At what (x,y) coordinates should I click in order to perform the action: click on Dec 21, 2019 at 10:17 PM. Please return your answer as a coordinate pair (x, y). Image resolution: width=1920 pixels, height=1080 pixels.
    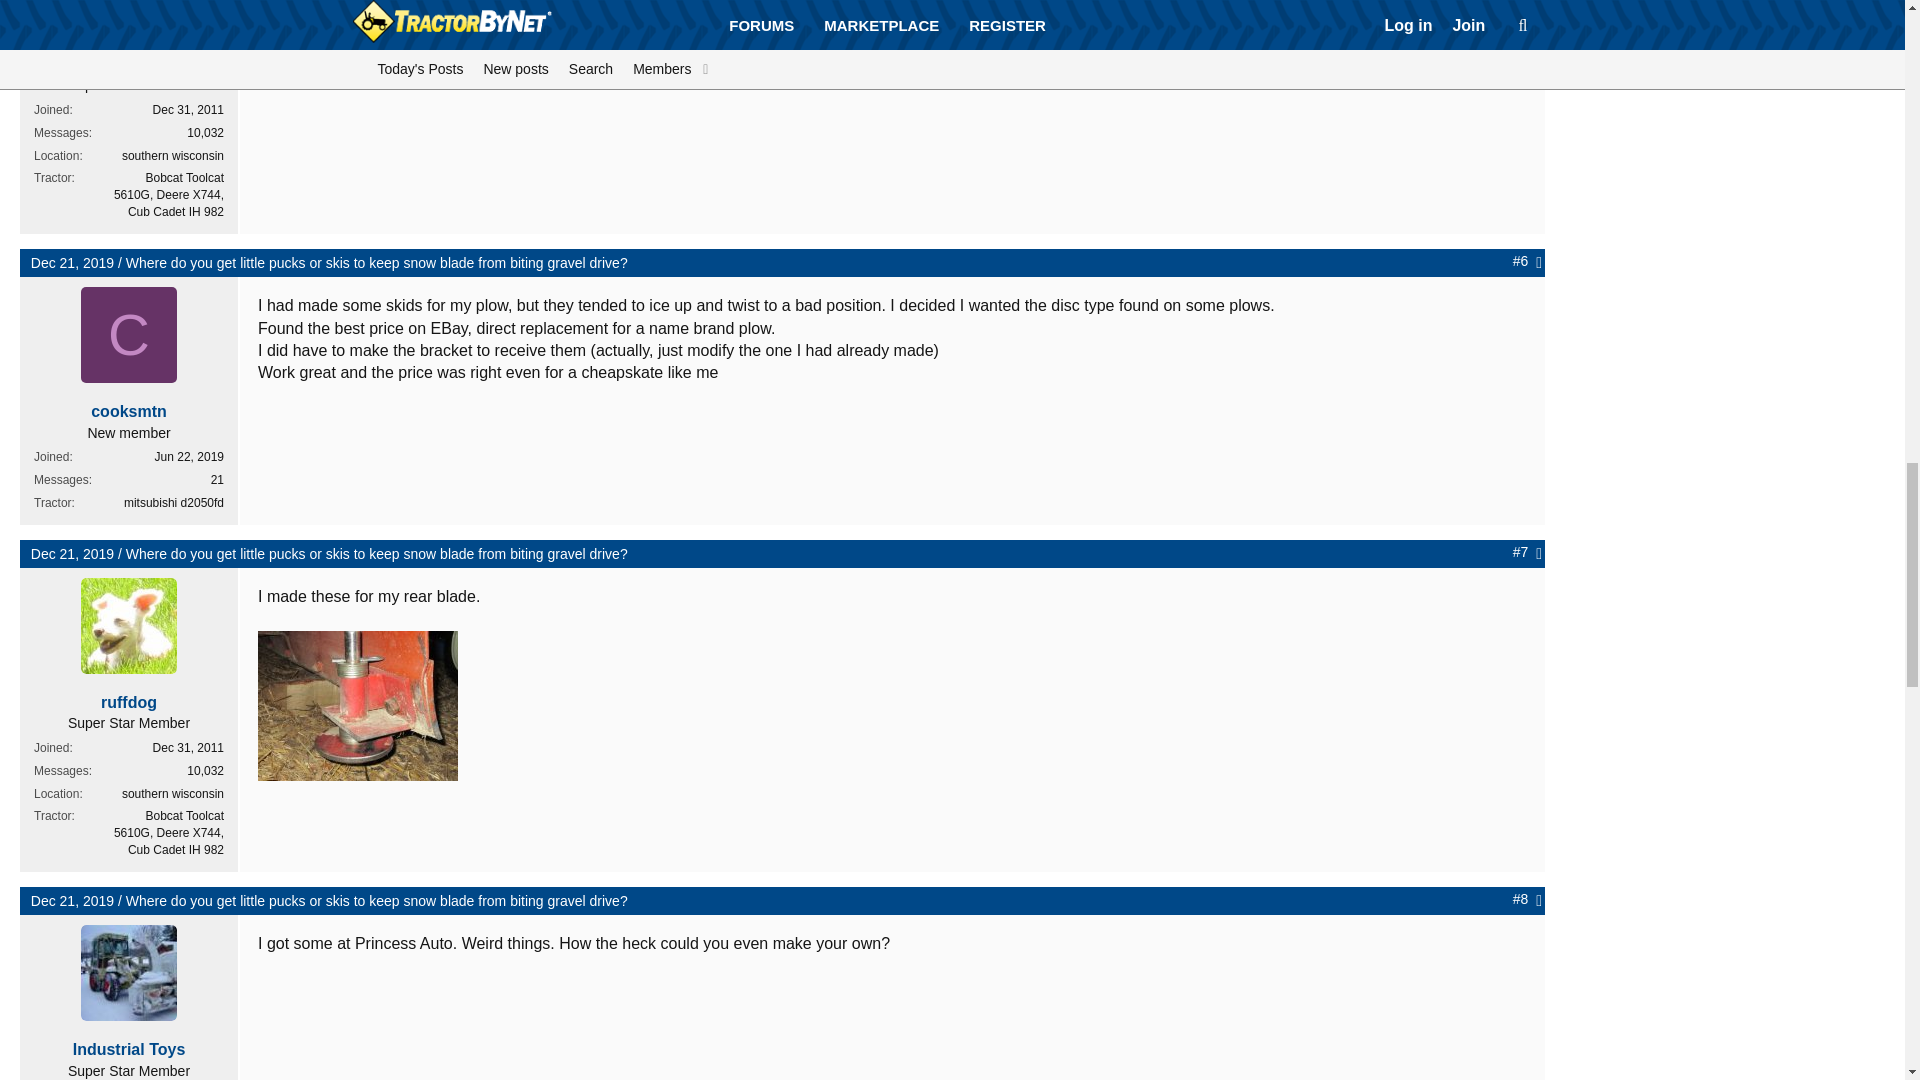
    Looking at the image, I should click on (72, 262).